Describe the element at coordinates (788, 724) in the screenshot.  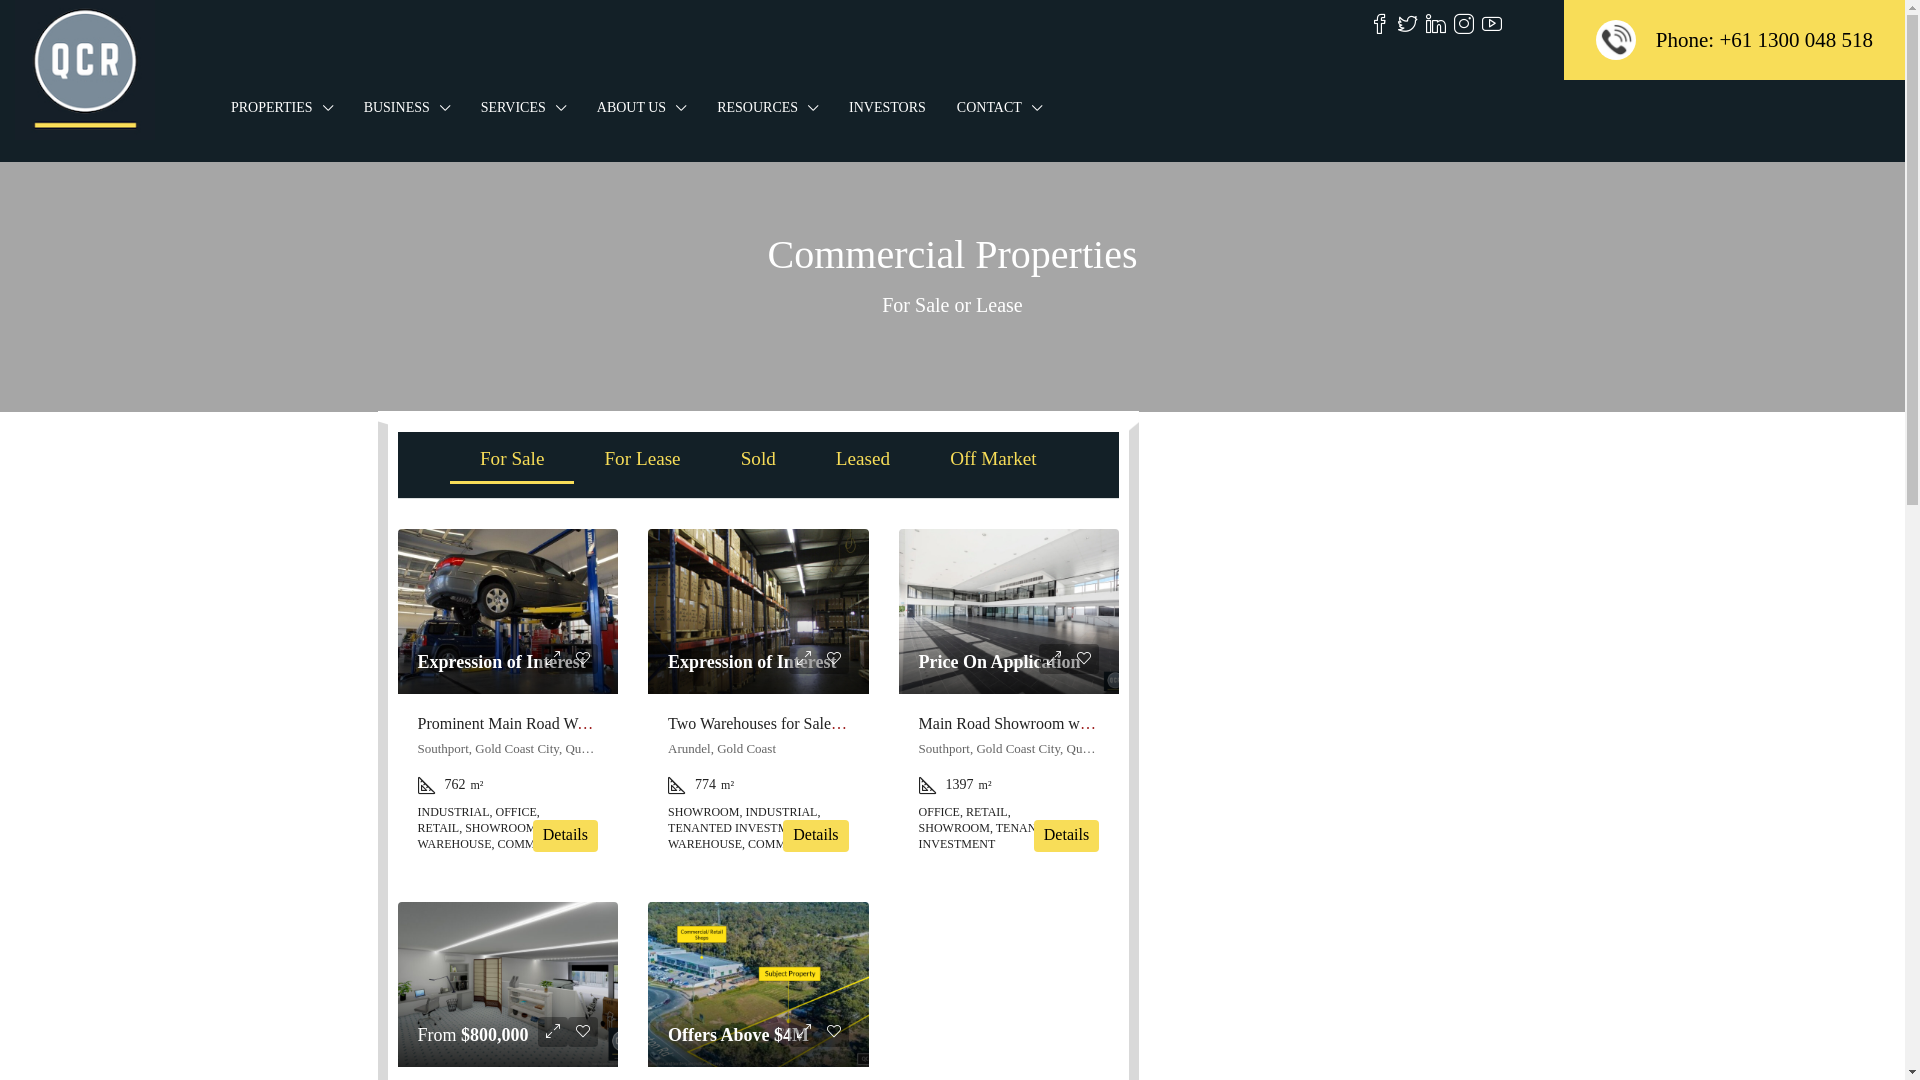
I see `Two Warehouses for Sale Gold Coast` at that location.